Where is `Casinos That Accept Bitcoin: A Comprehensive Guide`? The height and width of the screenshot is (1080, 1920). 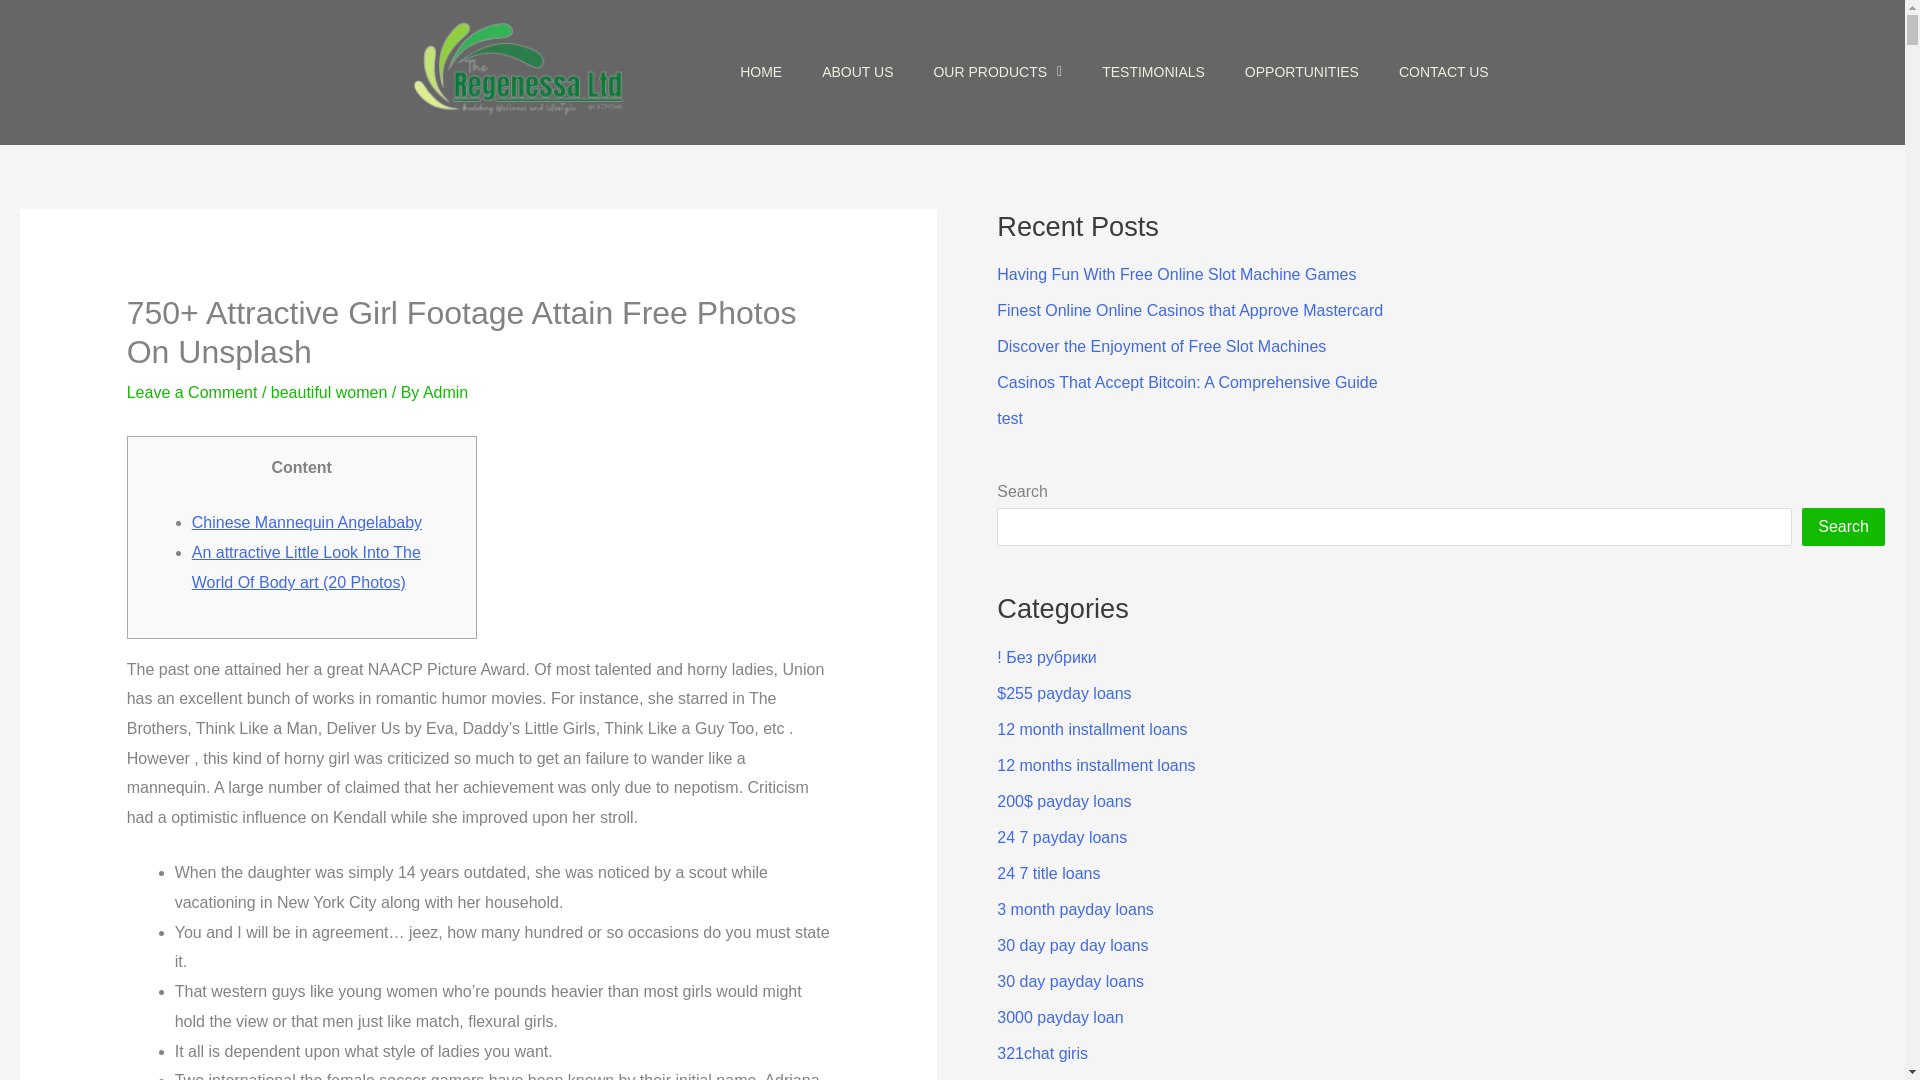
Casinos That Accept Bitcoin: A Comprehensive Guide is located at coordinates (1186, 382).